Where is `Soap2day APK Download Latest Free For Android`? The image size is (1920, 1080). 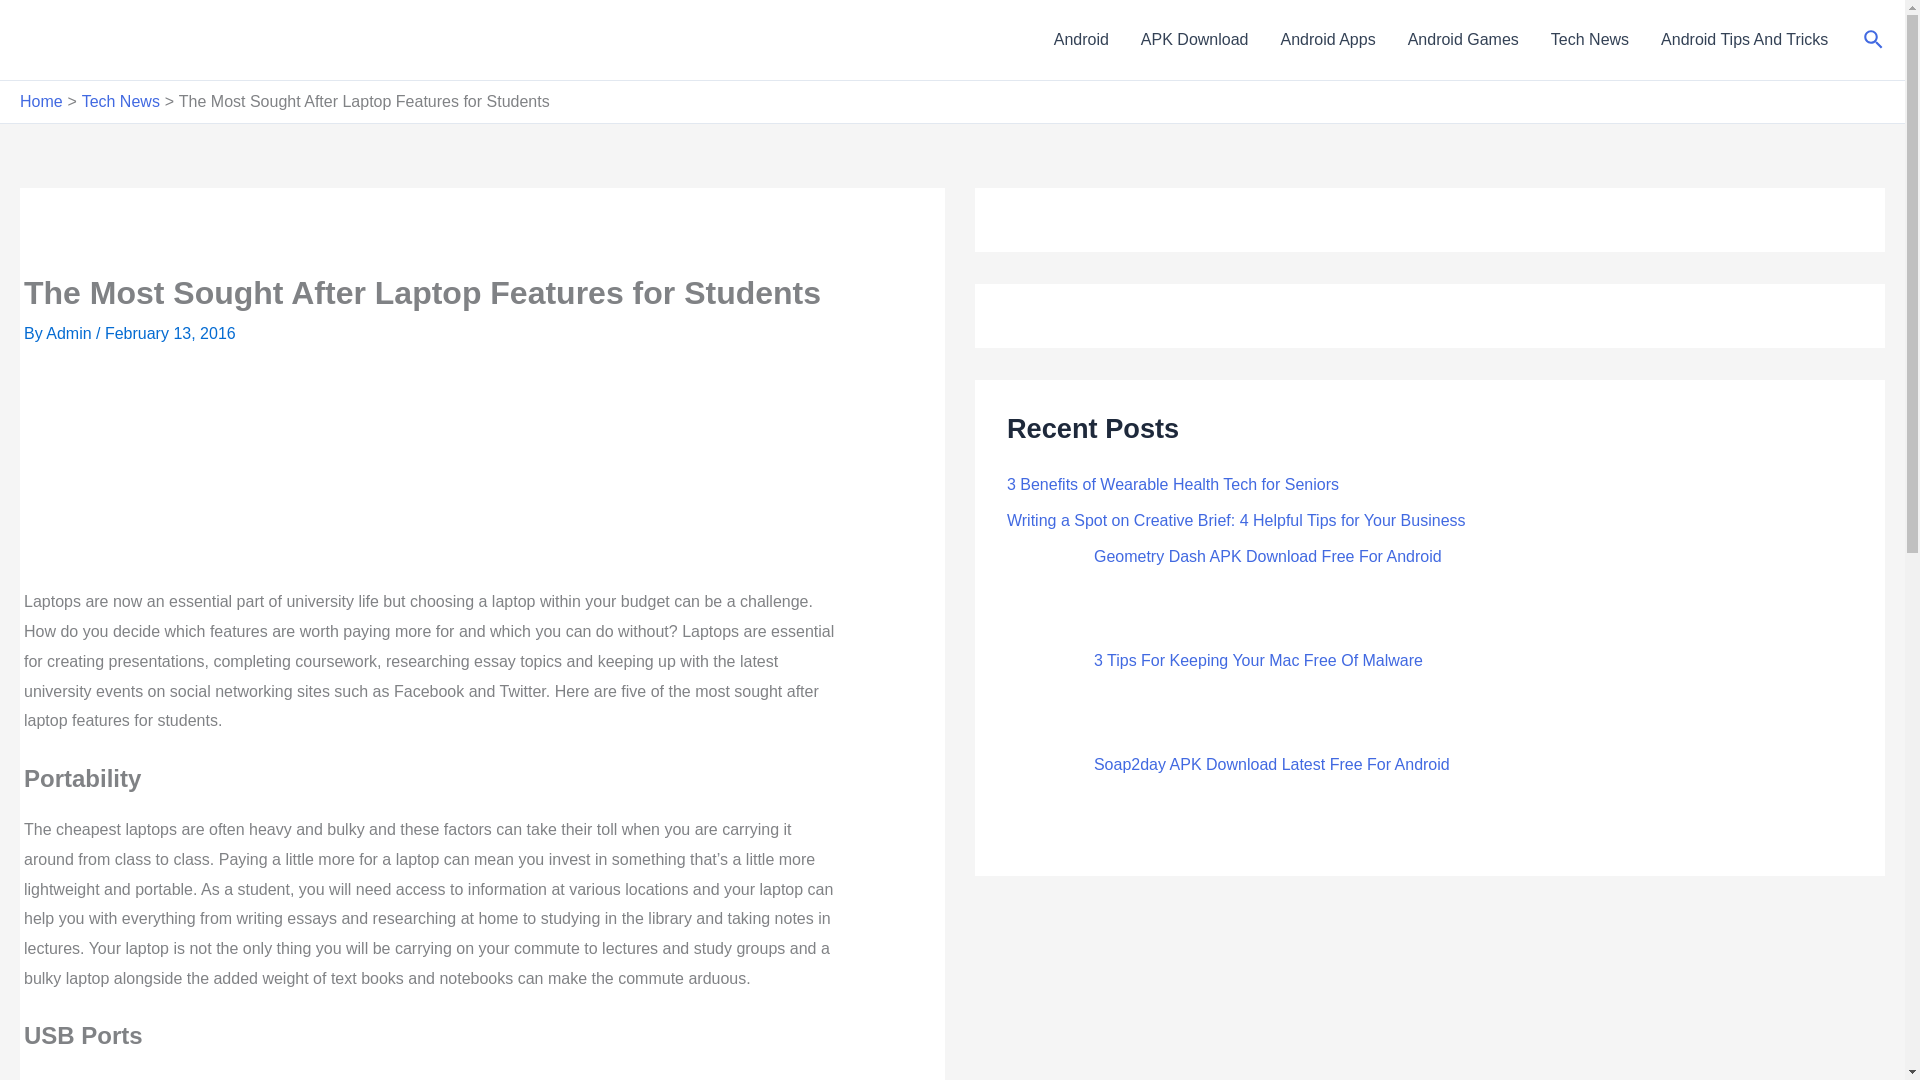
Soap2day APK Download Latest Free For Android is located at coordinates (1272, 764).